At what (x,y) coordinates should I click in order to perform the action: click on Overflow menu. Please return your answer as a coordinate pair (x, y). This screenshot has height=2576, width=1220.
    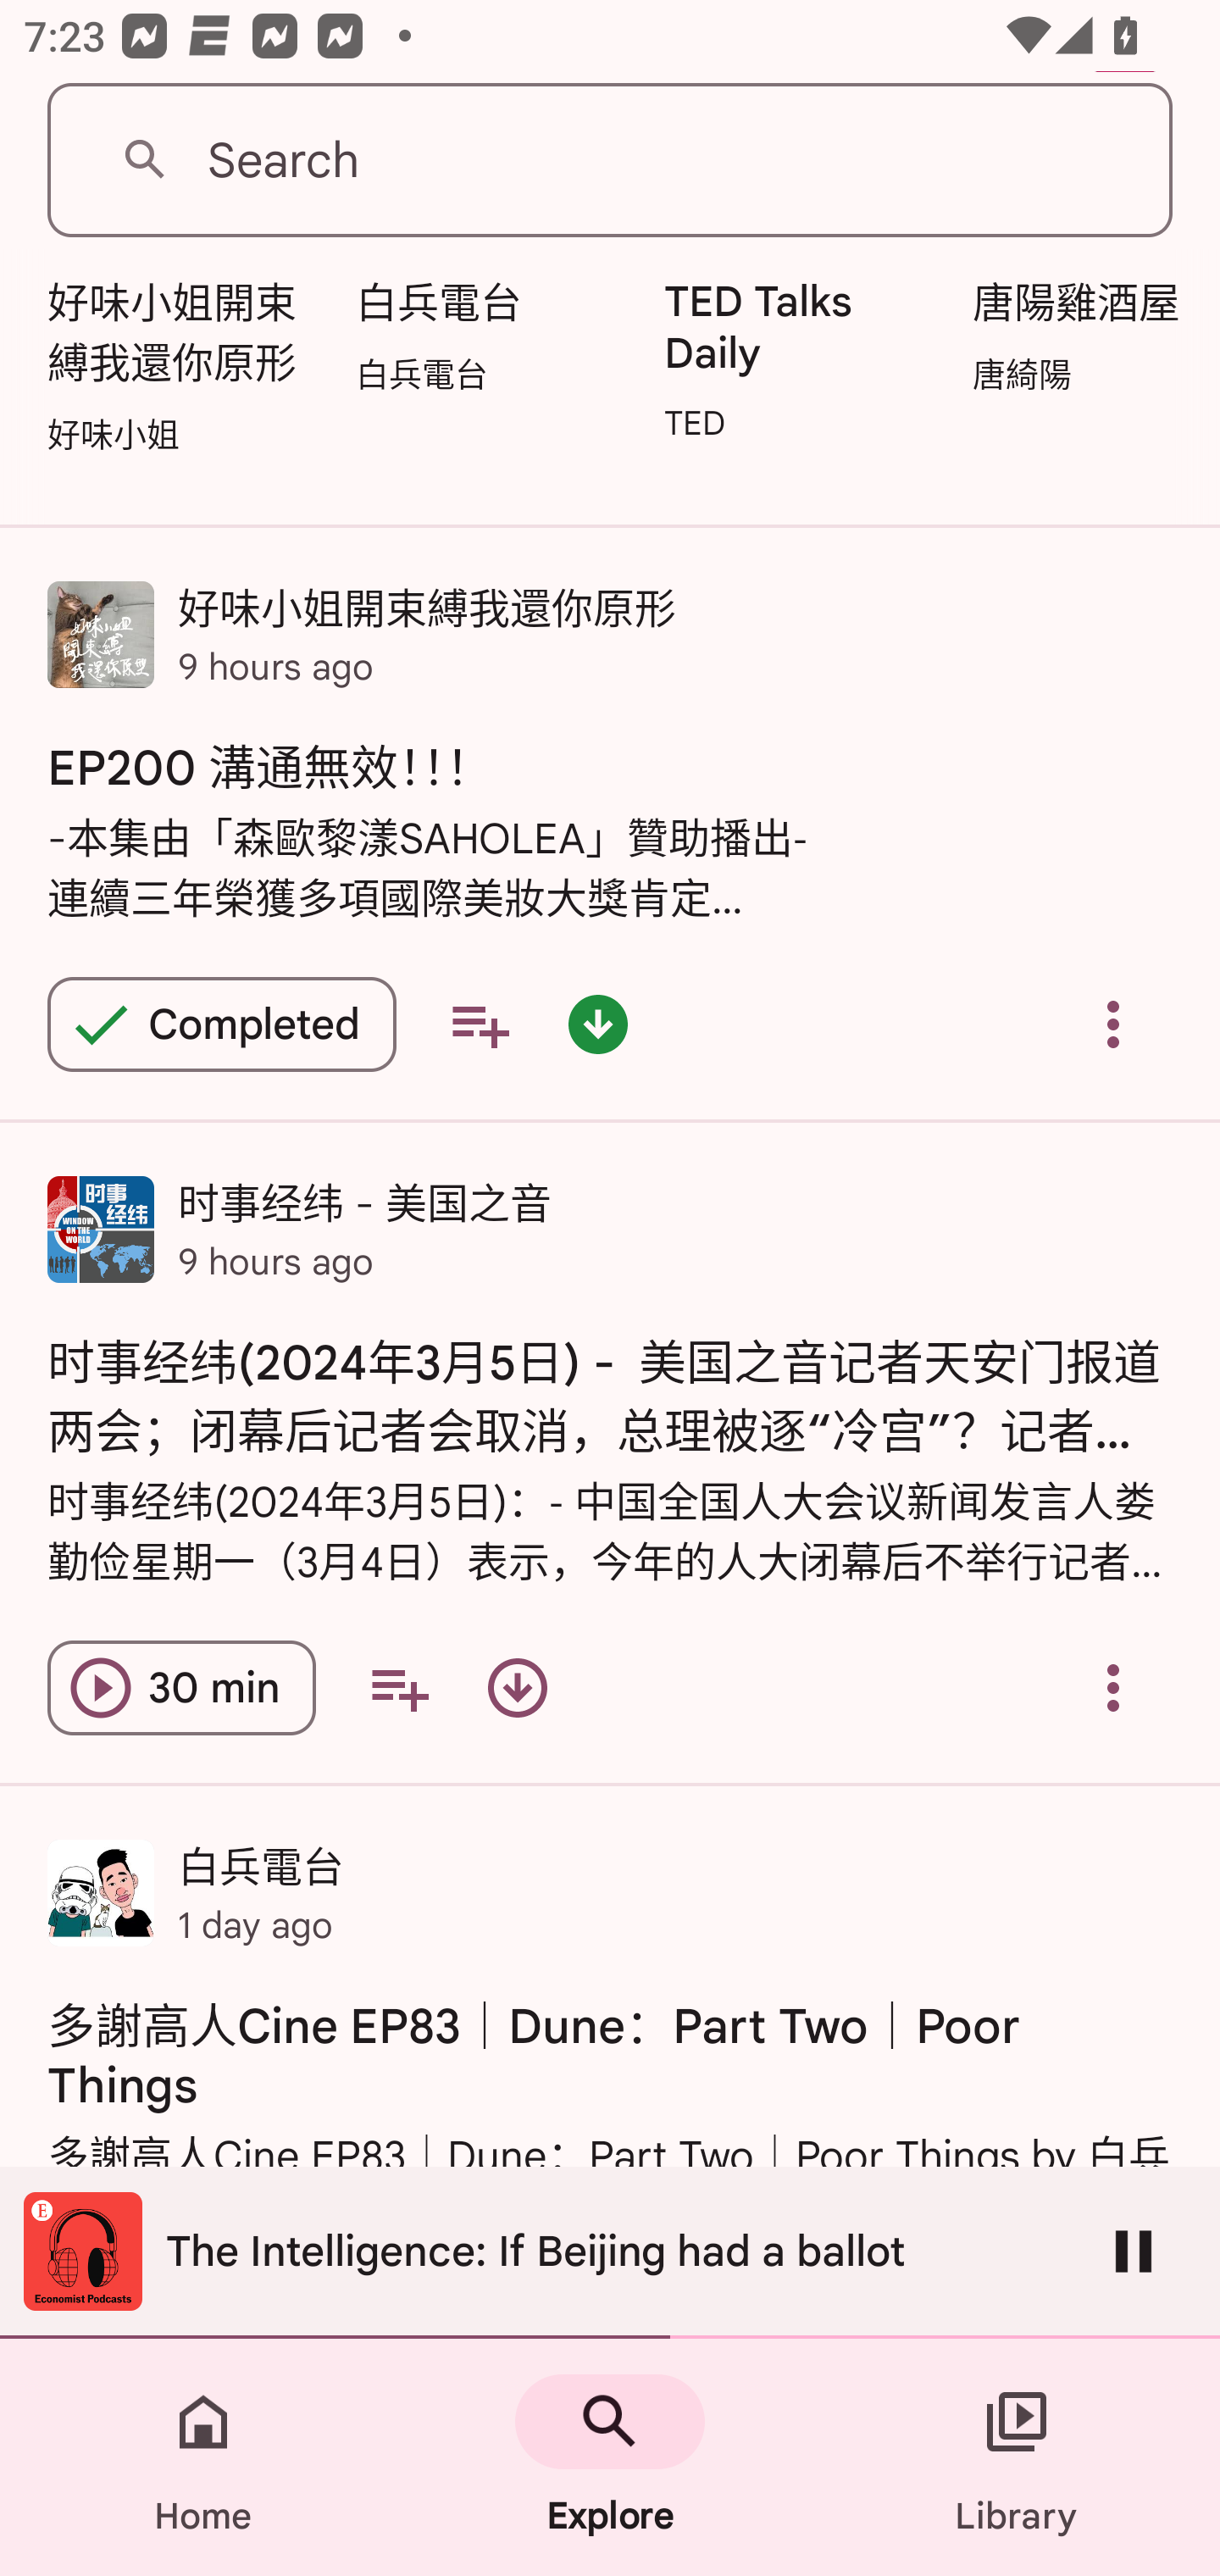
    Looking at the image, I should click on (1113, 1024).